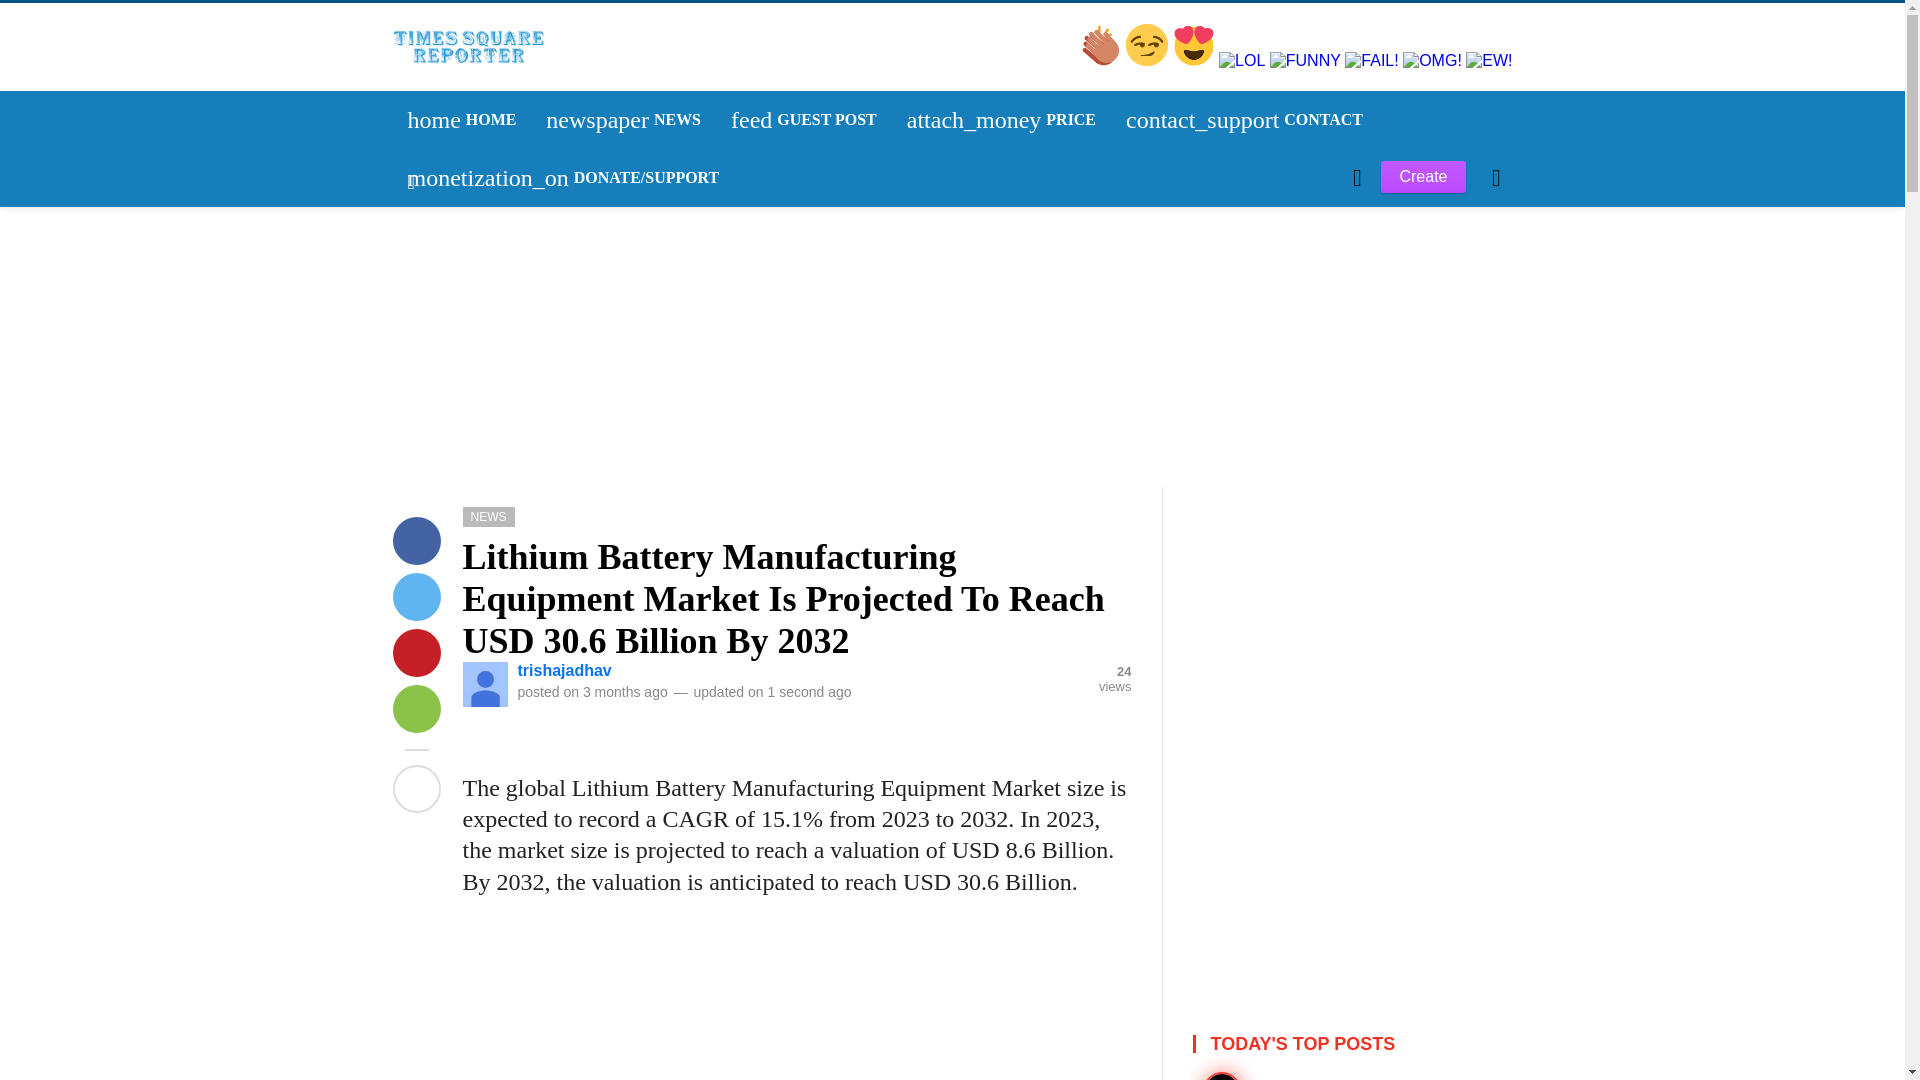 This screenshot has height=1080, width=1920. I want to click on OMG!, so click(436, 407).